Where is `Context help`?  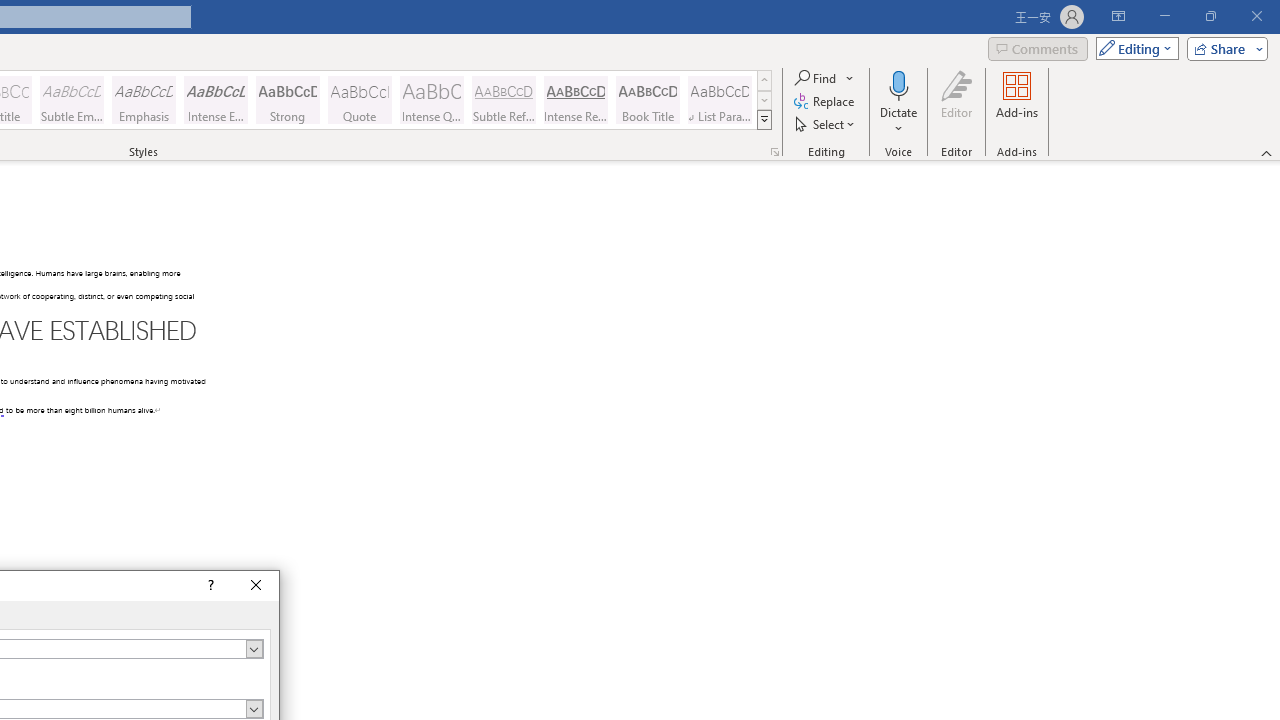
Context help is located at coordinates (208, 586).